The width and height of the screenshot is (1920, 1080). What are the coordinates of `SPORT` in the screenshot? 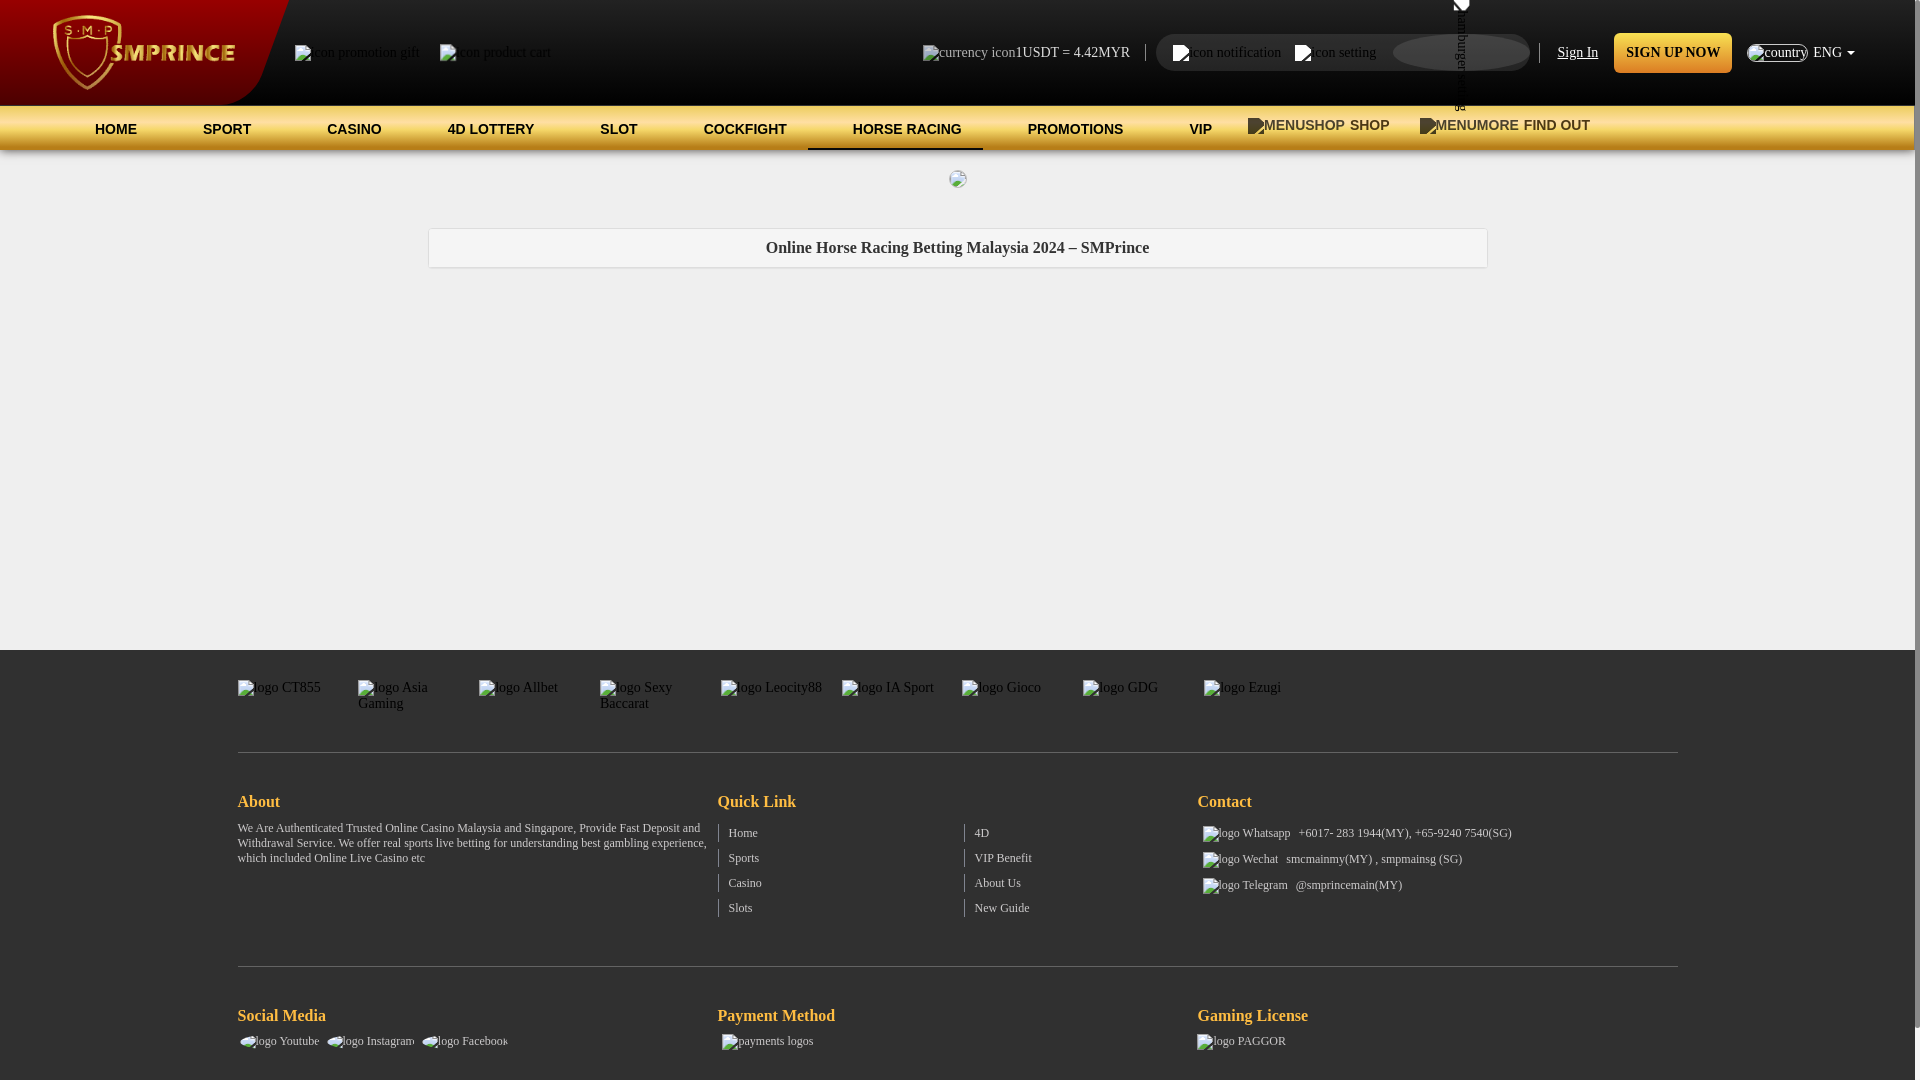 It's located at (220, 128).